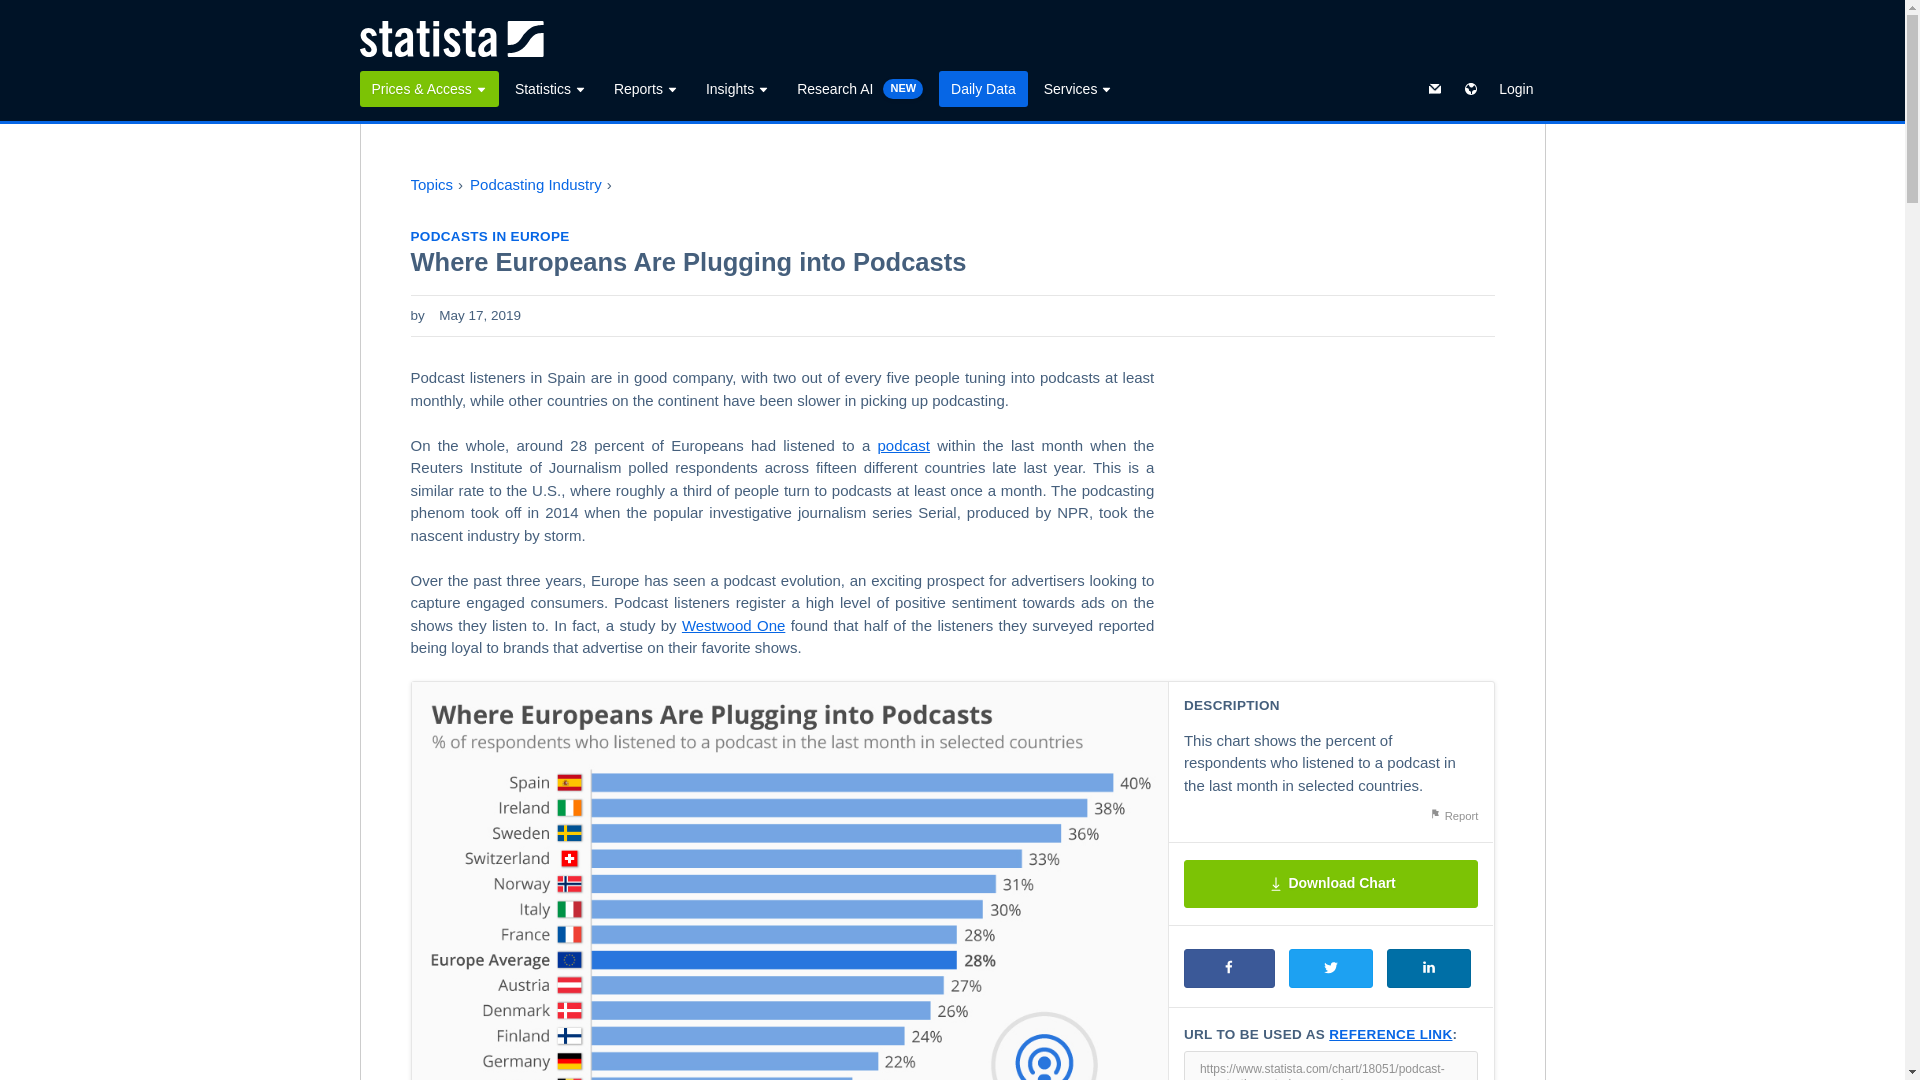 The image size is (1920, 1080). Describe the element at coordinates (16, 12) in the screenshot. I see `Skip to main content` at that location.